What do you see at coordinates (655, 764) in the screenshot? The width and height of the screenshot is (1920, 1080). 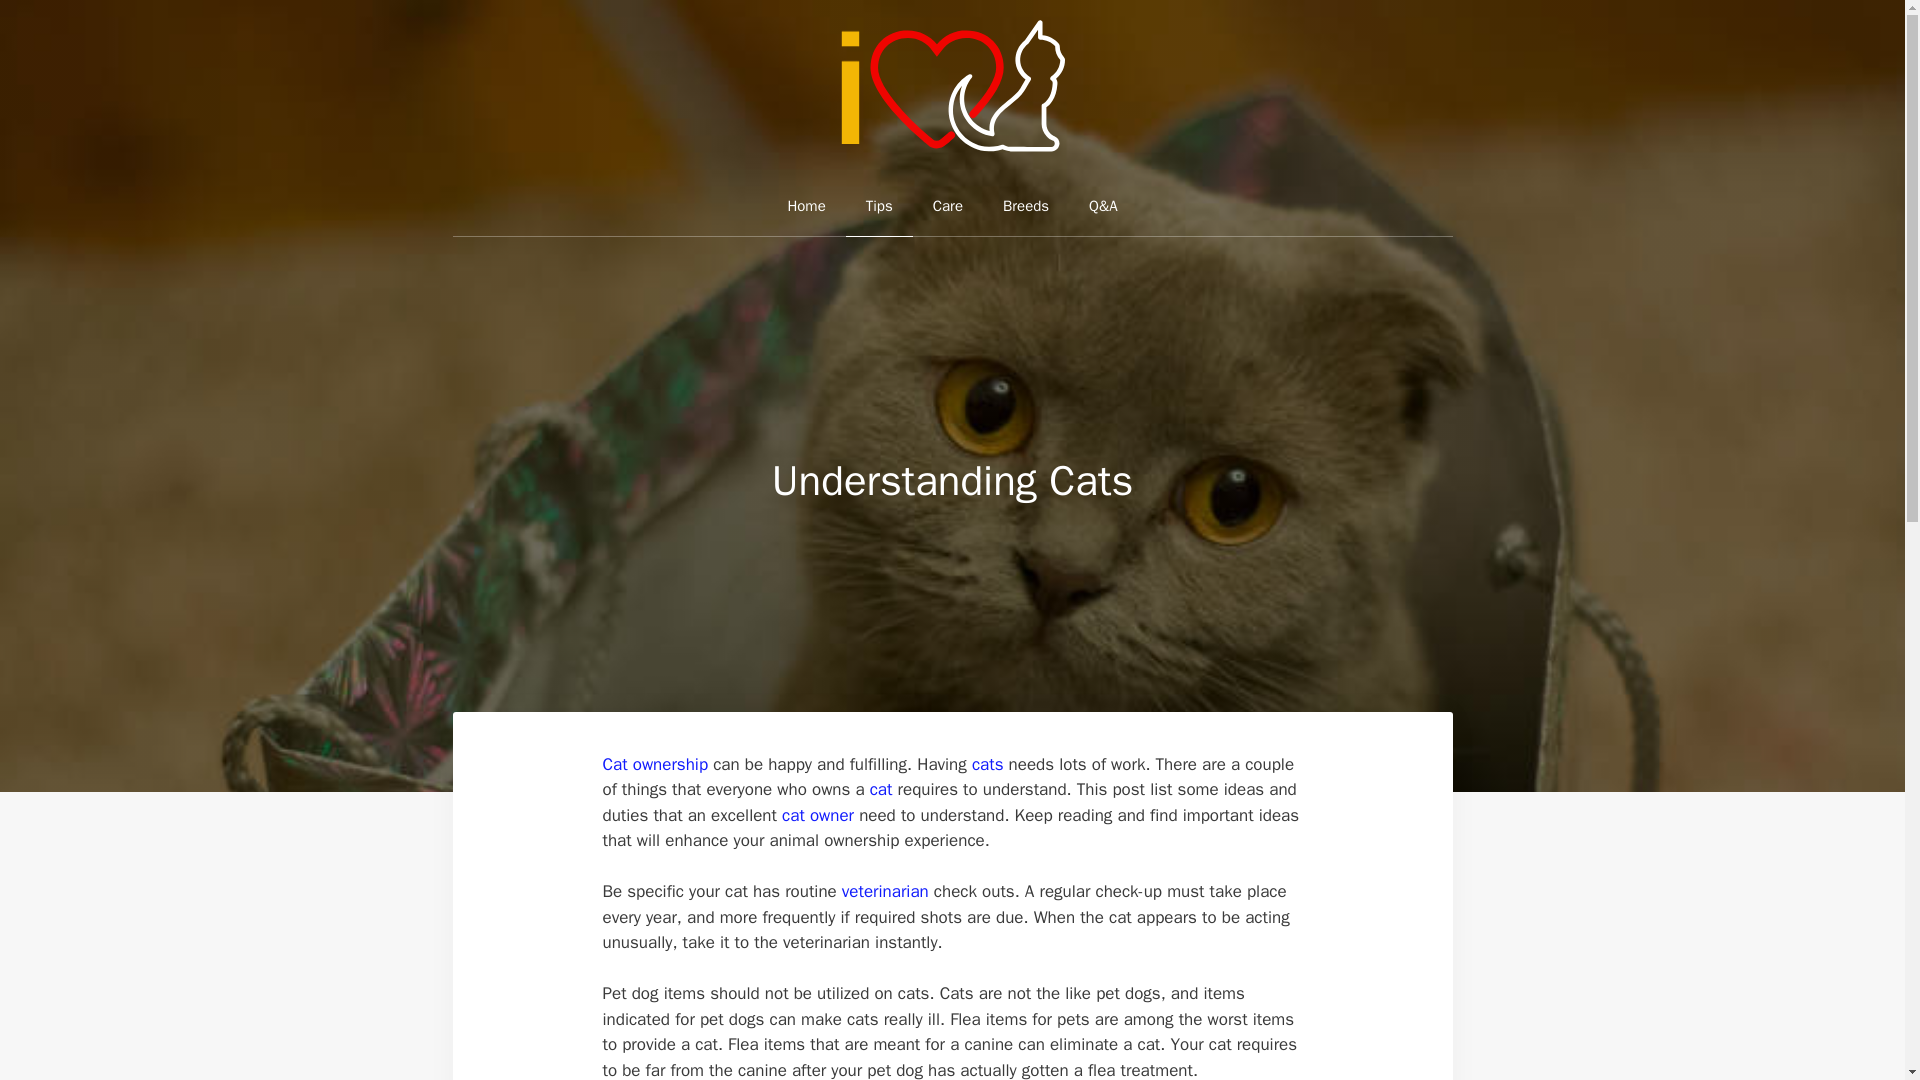 I see `Cat ownership` at bounding box center [655, 764].